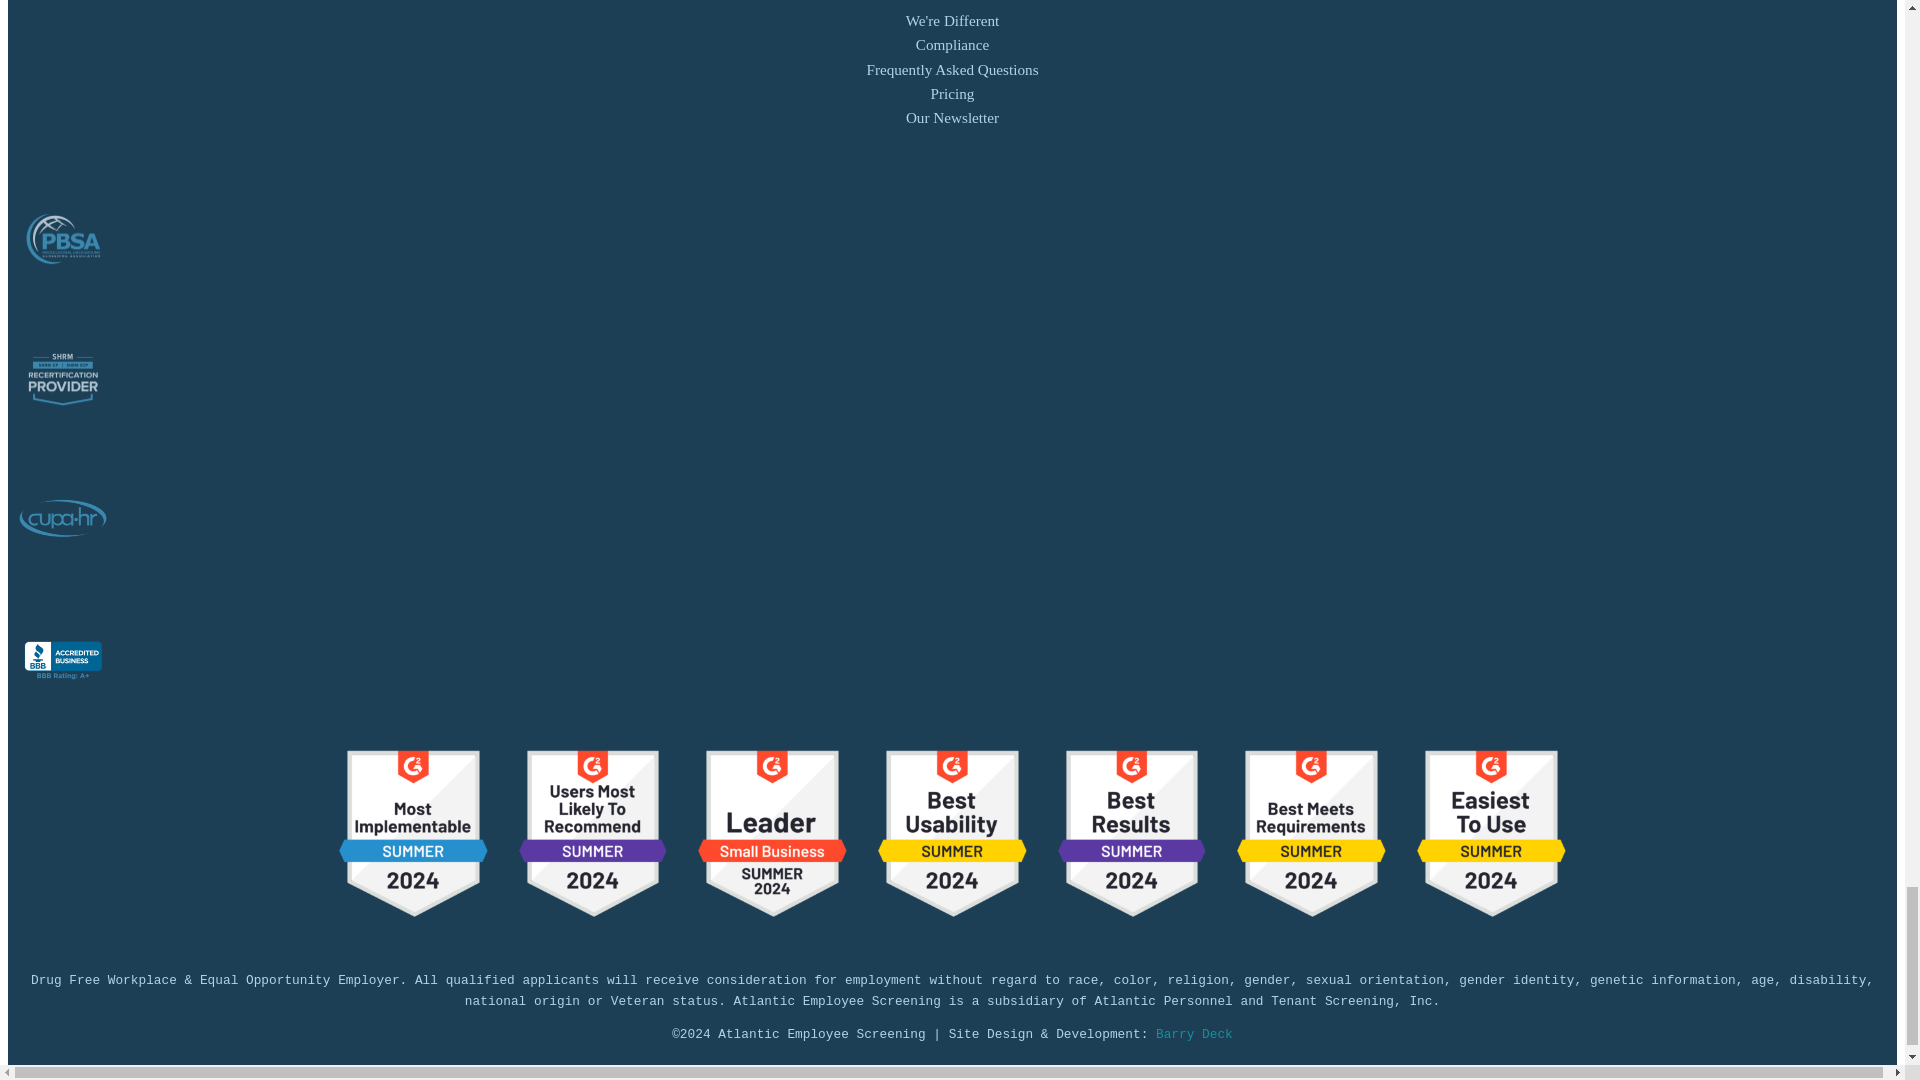 This screenshot has width=1920, height=1080. I want to click on Barry Deck Website Link, so click(1194, 1034).